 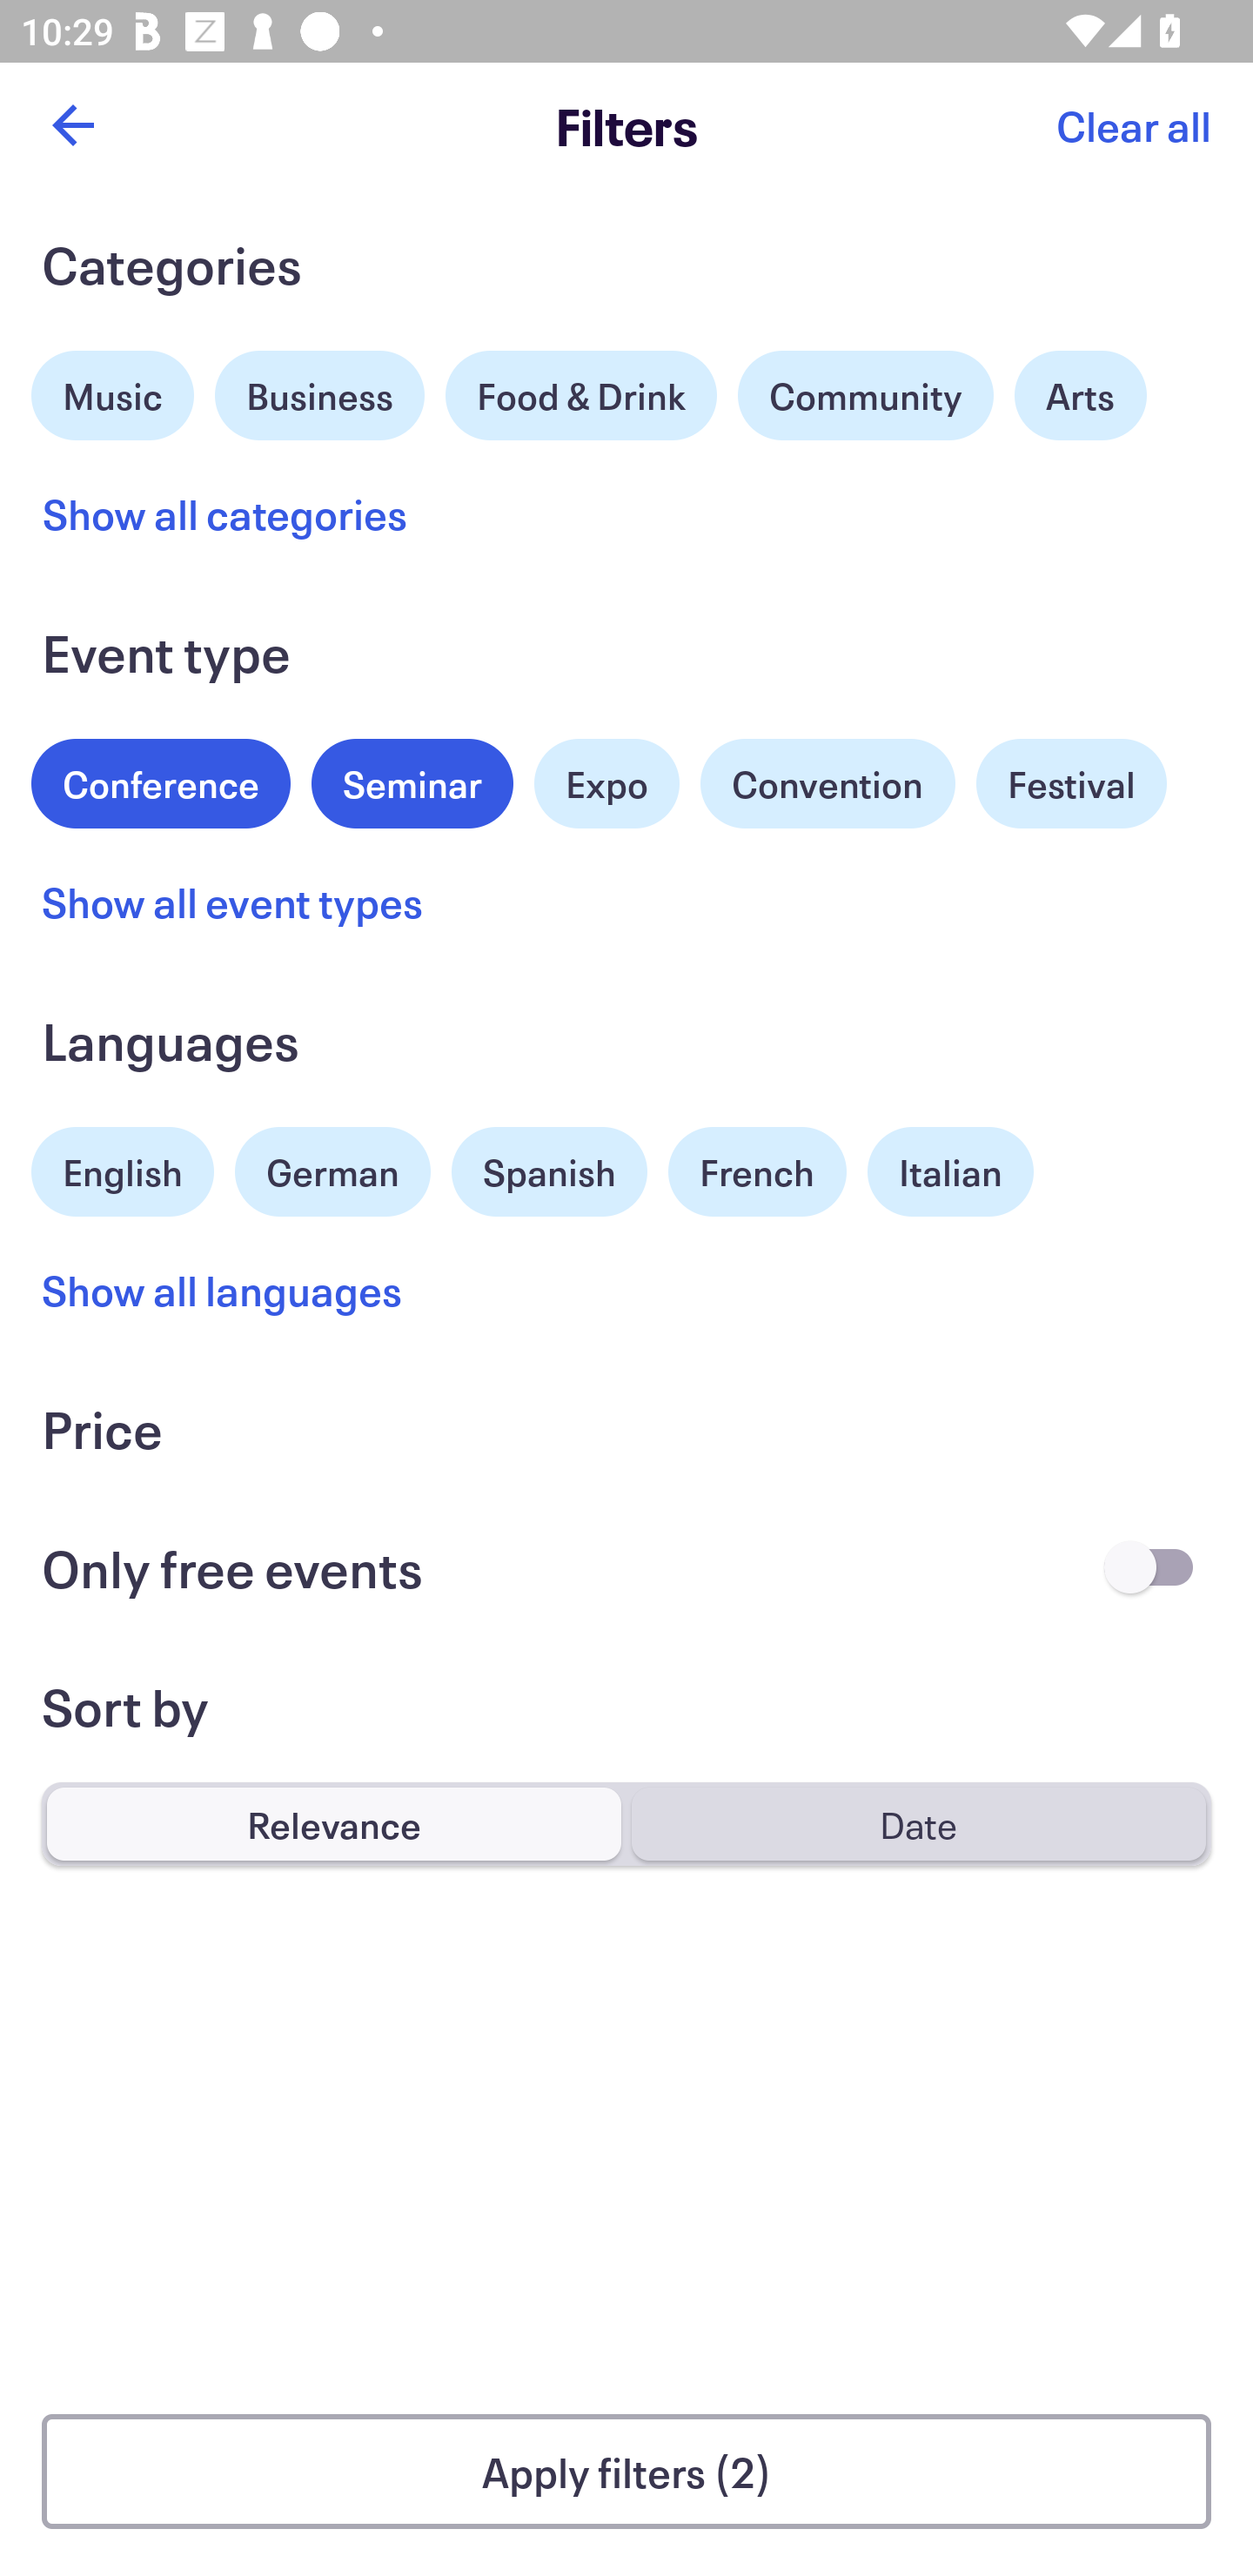 What do you see at coordinates (233, 902) in the screenshot?
I see `Show all event types` at bounding box center [233, 902].